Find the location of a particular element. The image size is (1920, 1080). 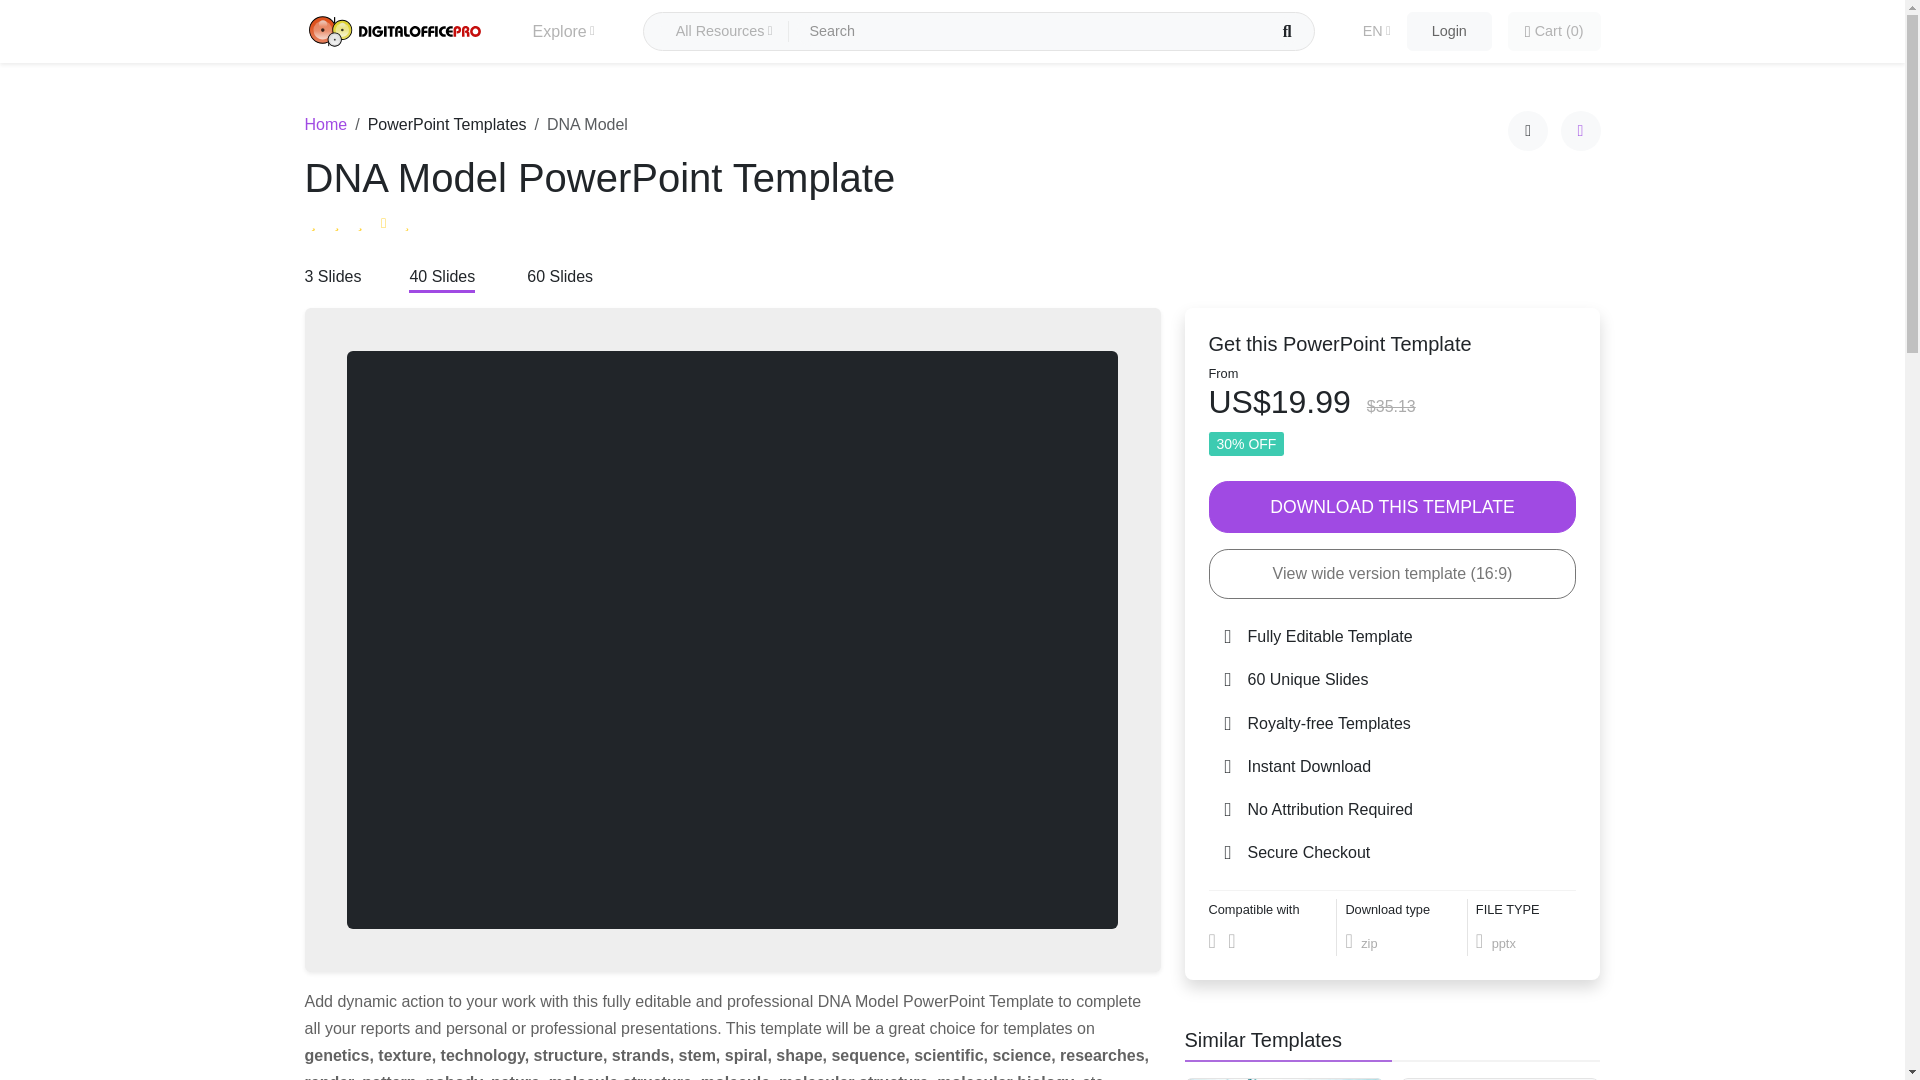

All Resources is located at coordinates (724, 32).